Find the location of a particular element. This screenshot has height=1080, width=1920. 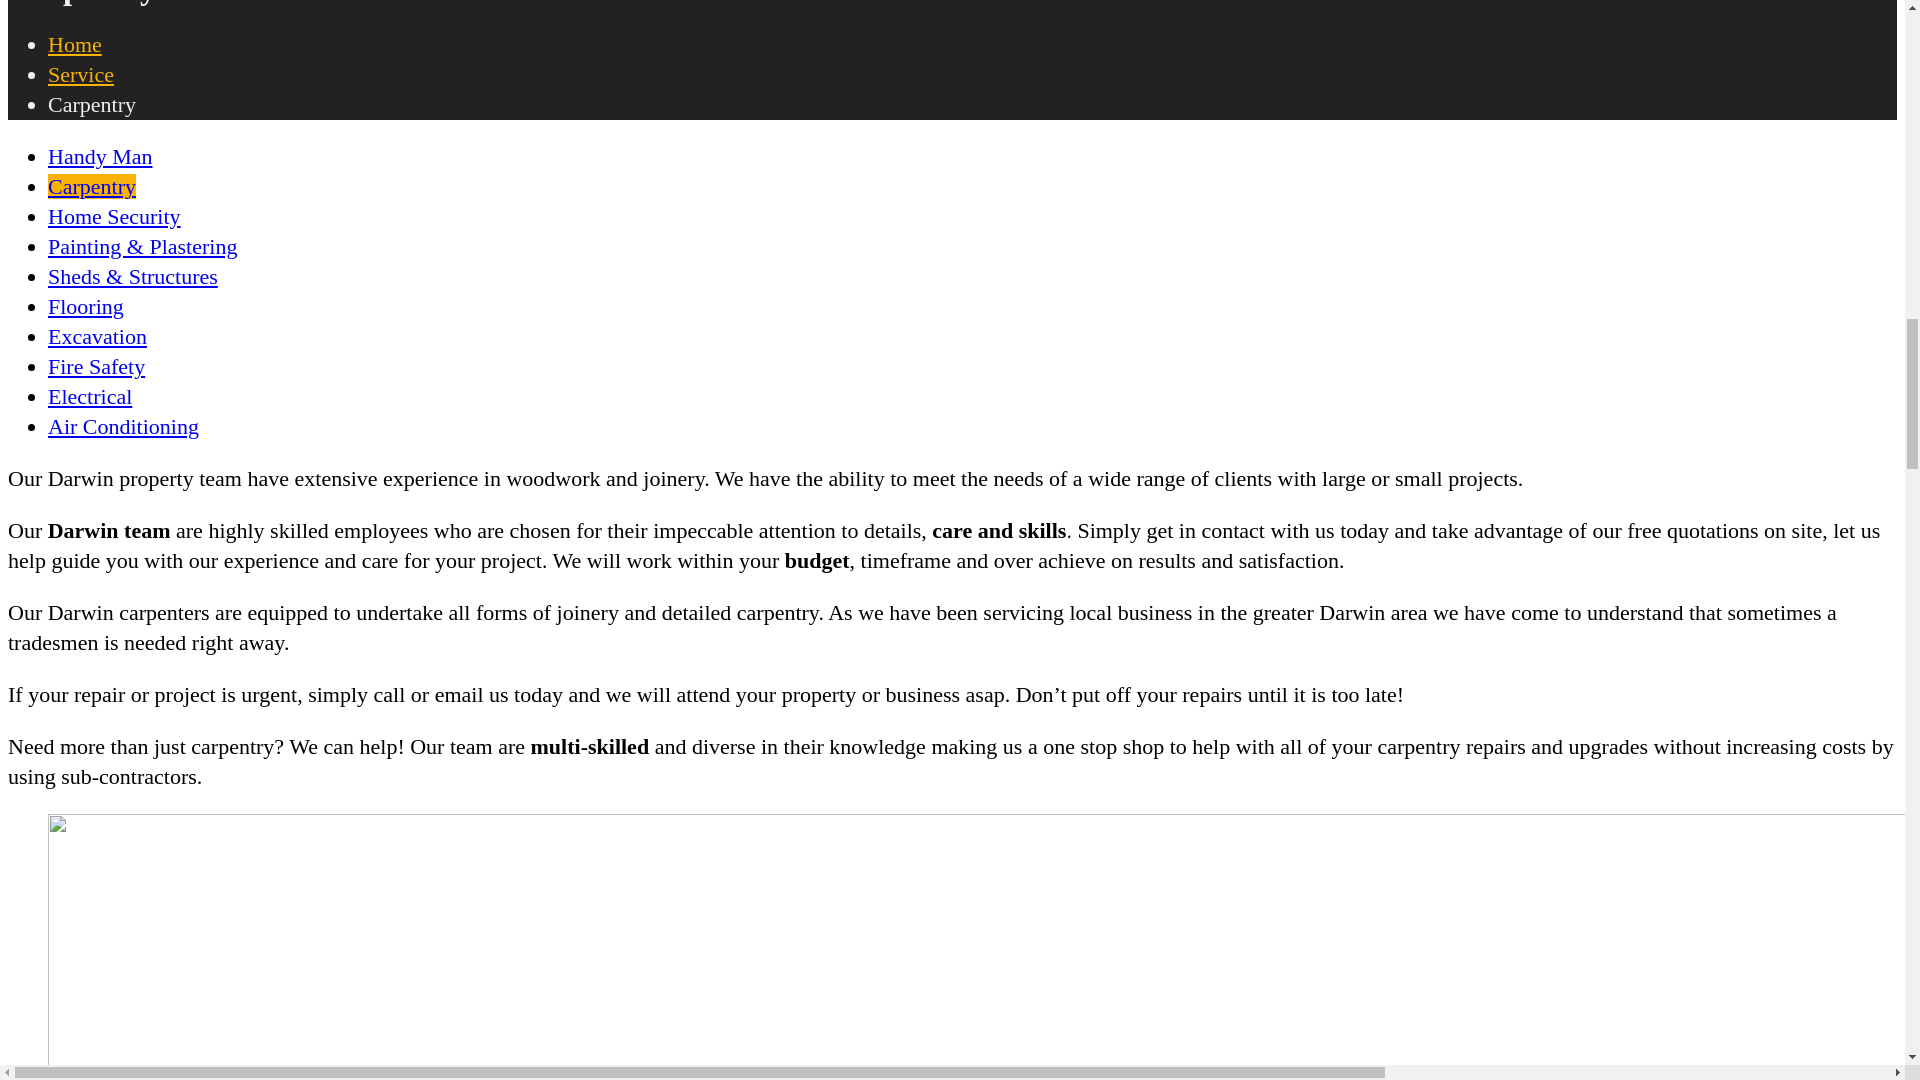

Excavation is located at coordinates (98, 336).